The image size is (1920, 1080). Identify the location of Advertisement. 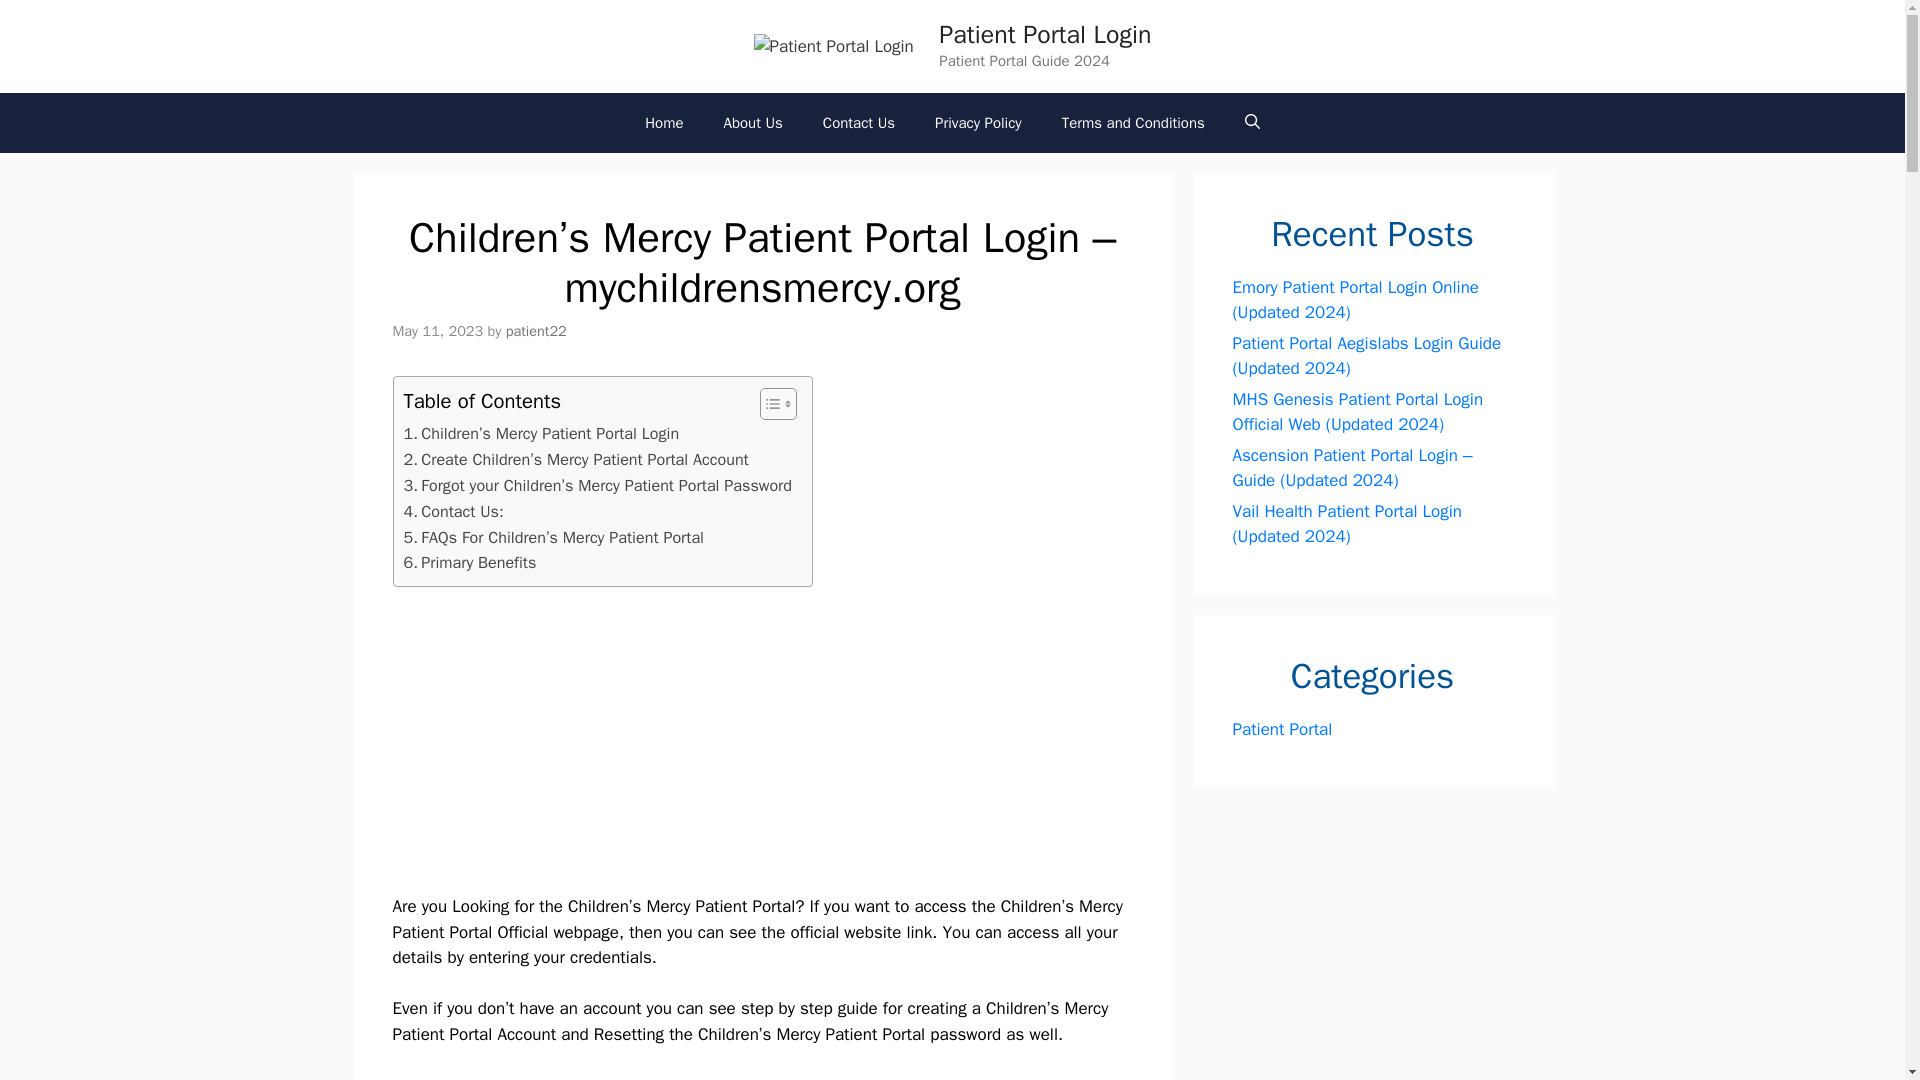
(776, 744).